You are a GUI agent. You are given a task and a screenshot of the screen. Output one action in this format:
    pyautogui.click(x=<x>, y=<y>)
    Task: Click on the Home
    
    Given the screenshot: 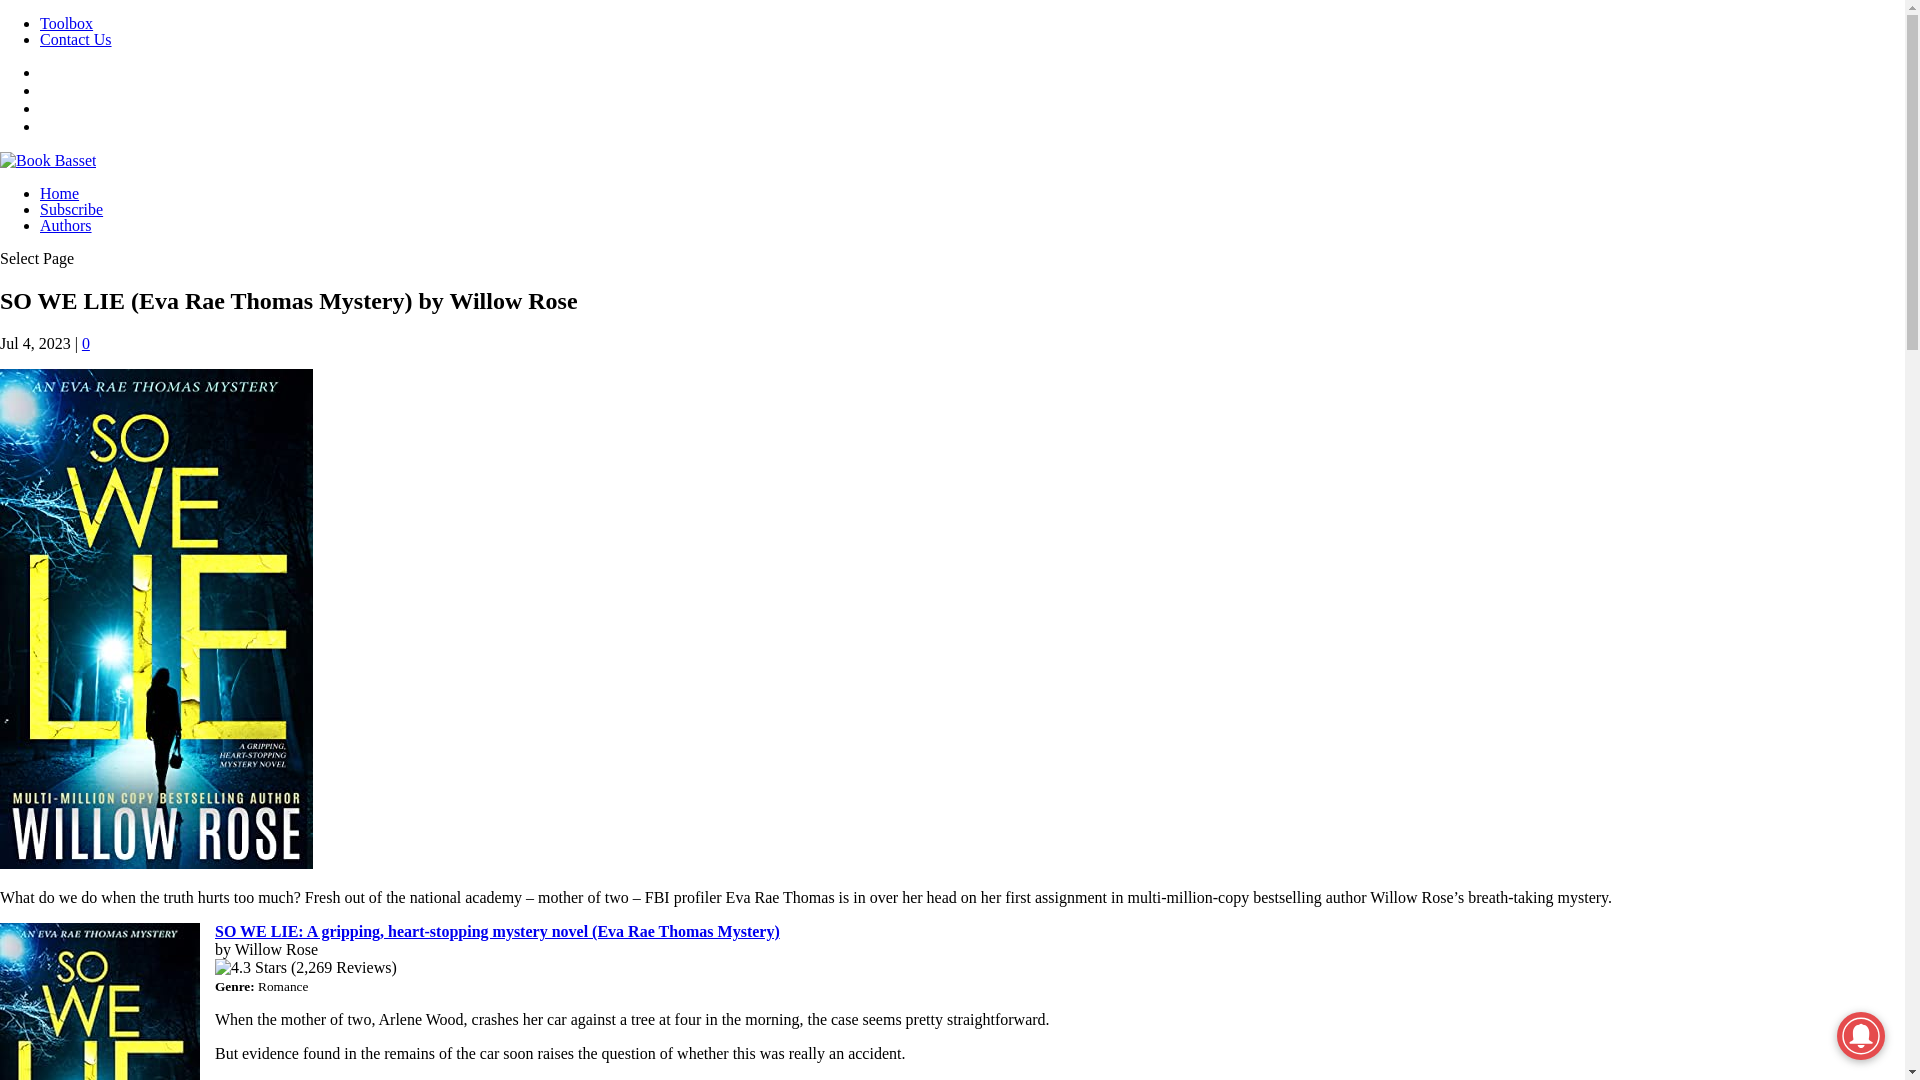 What is the action you would take?
    pyautogui.click(x=59, y=192)
    